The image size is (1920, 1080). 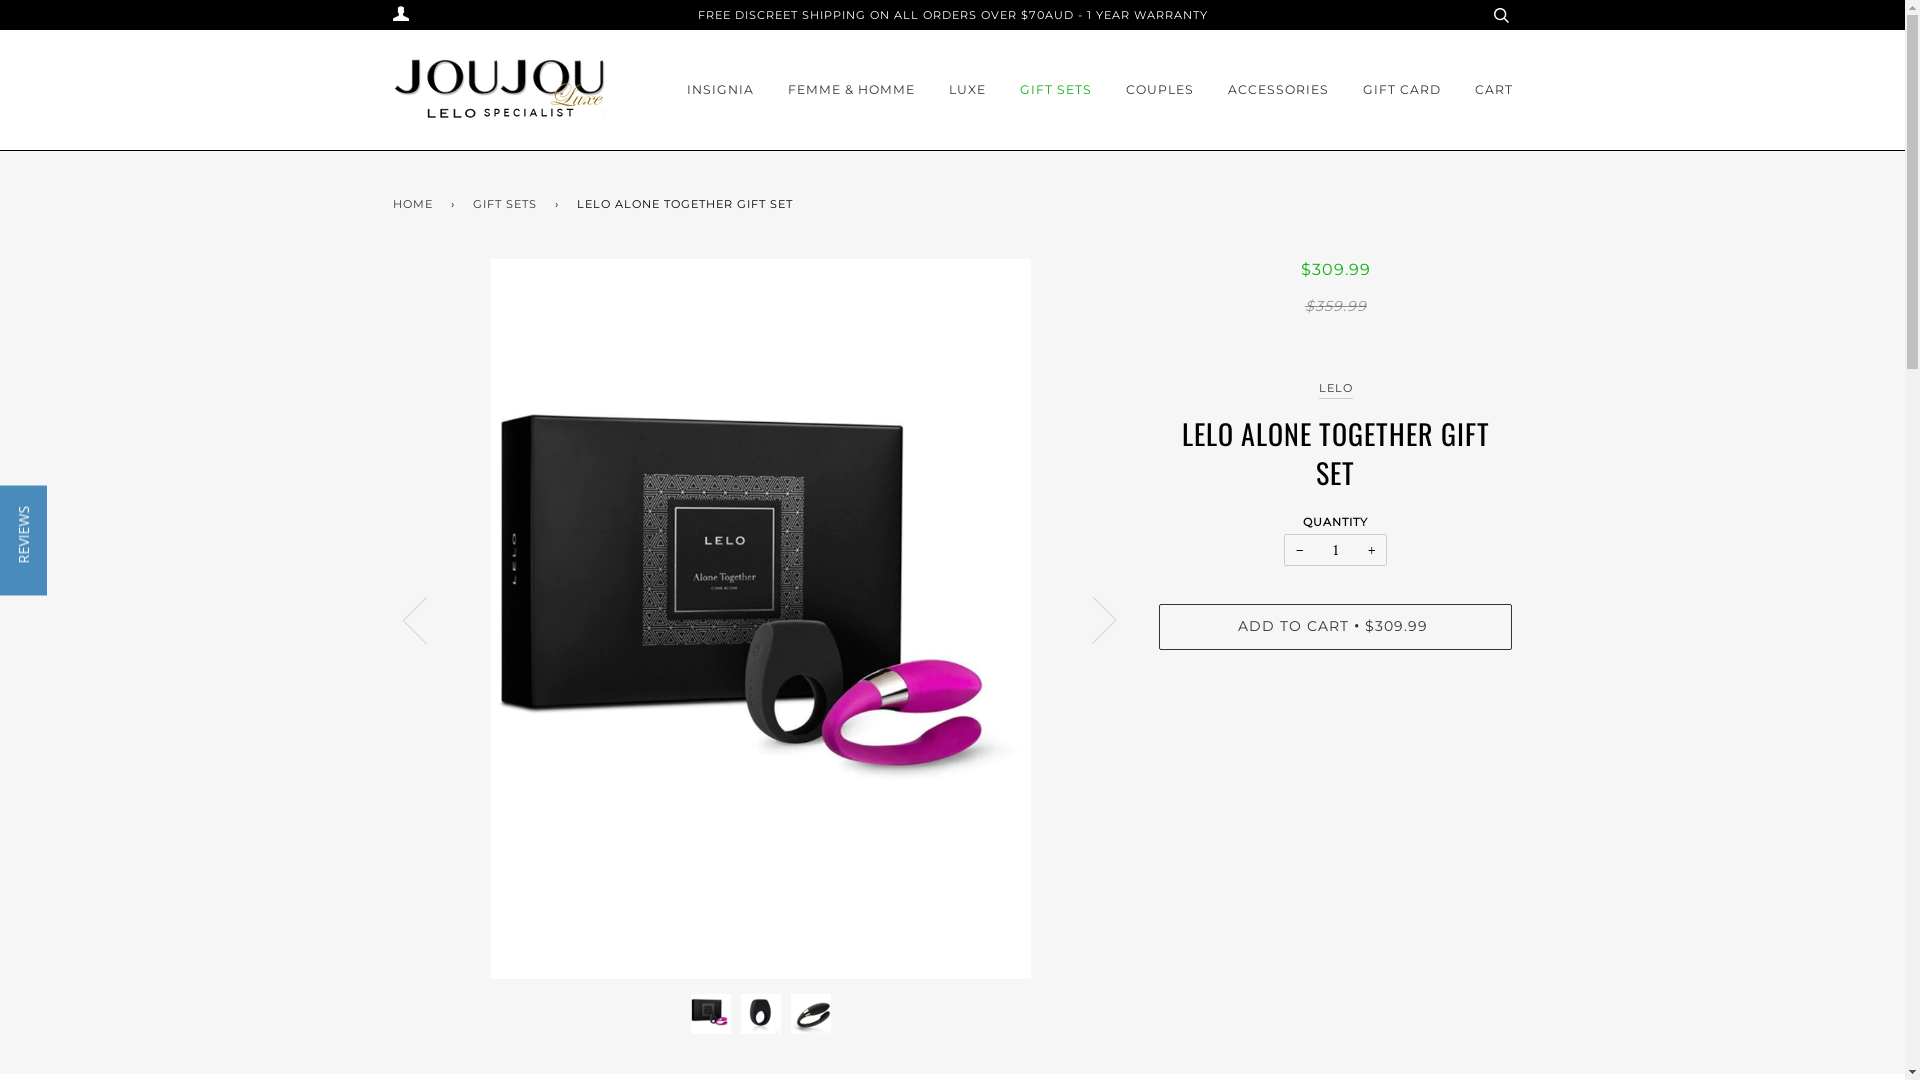 What do you see at coordinates (426, 619) in the screenshot?
I see `Previous` at bounding box center [426, 619].